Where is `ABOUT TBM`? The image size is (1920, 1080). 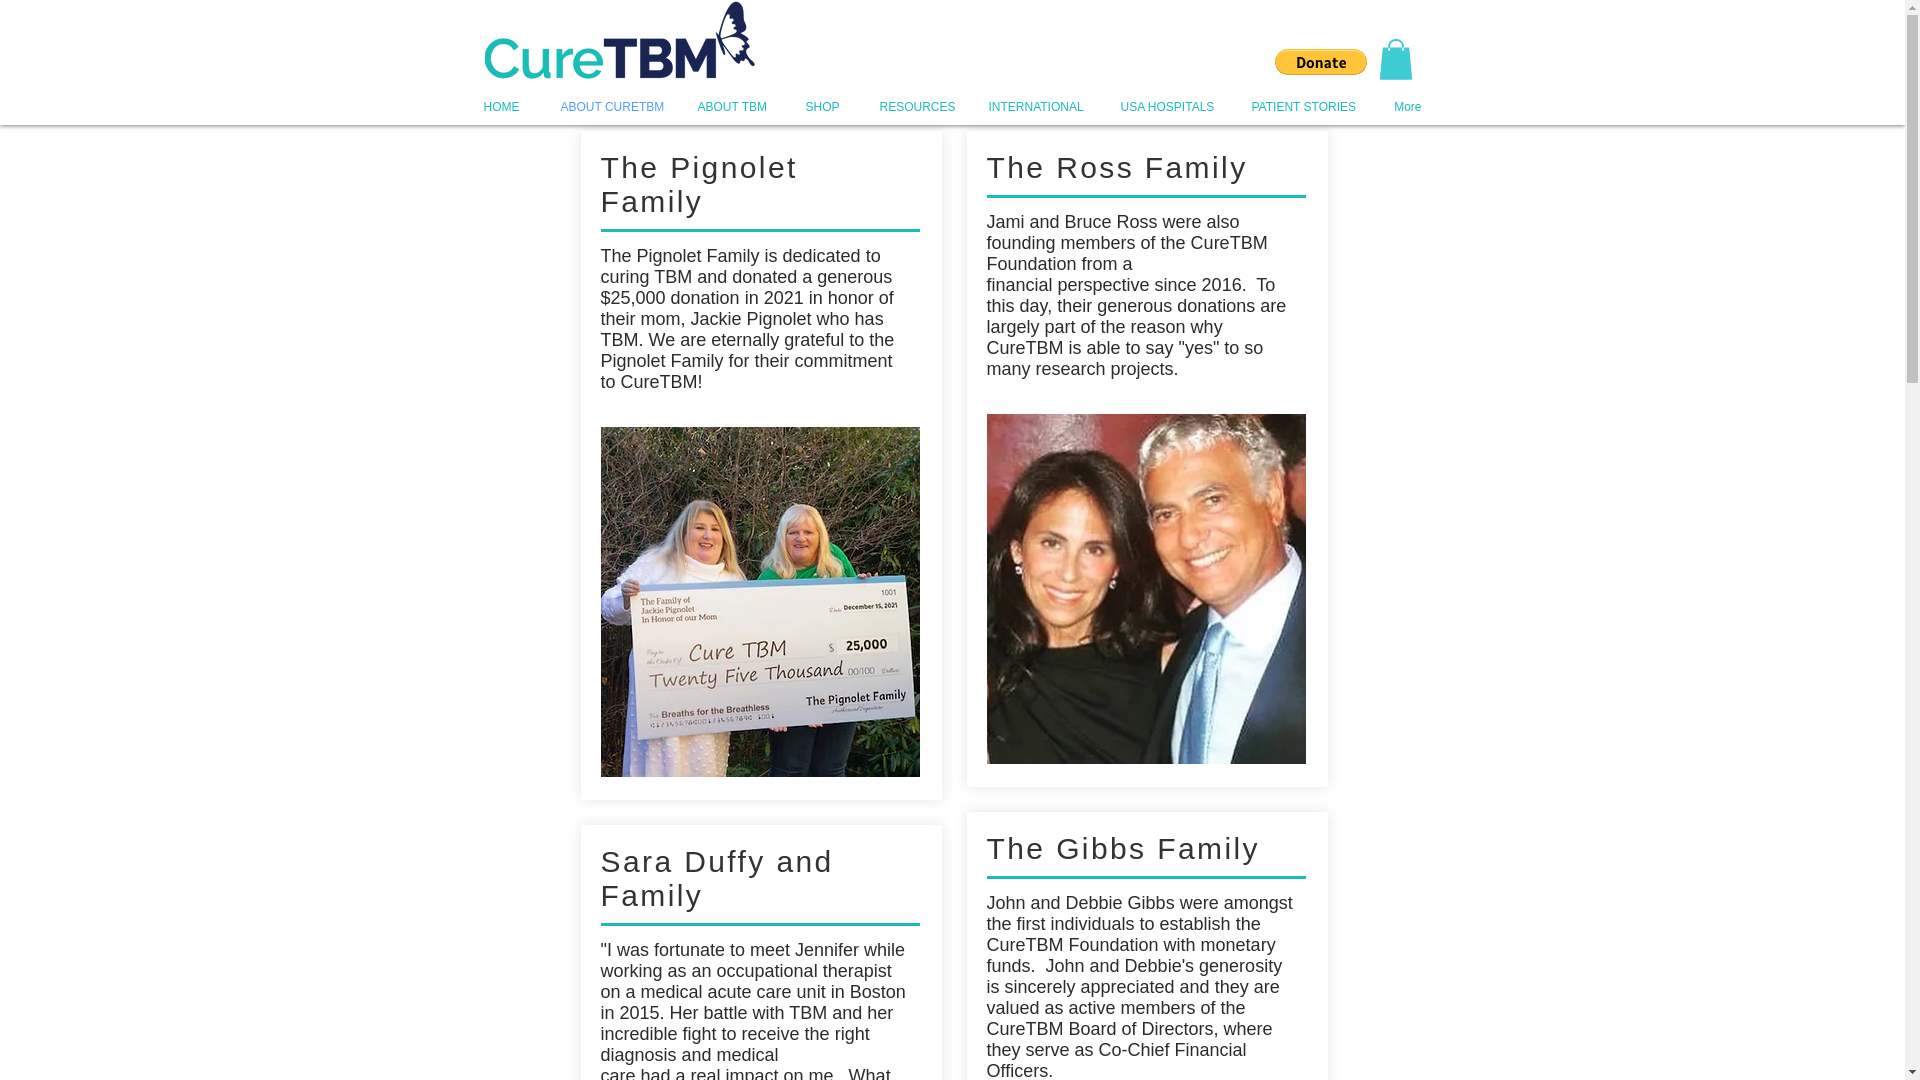
ABOUT TBM is located at coordinates (729, 106).